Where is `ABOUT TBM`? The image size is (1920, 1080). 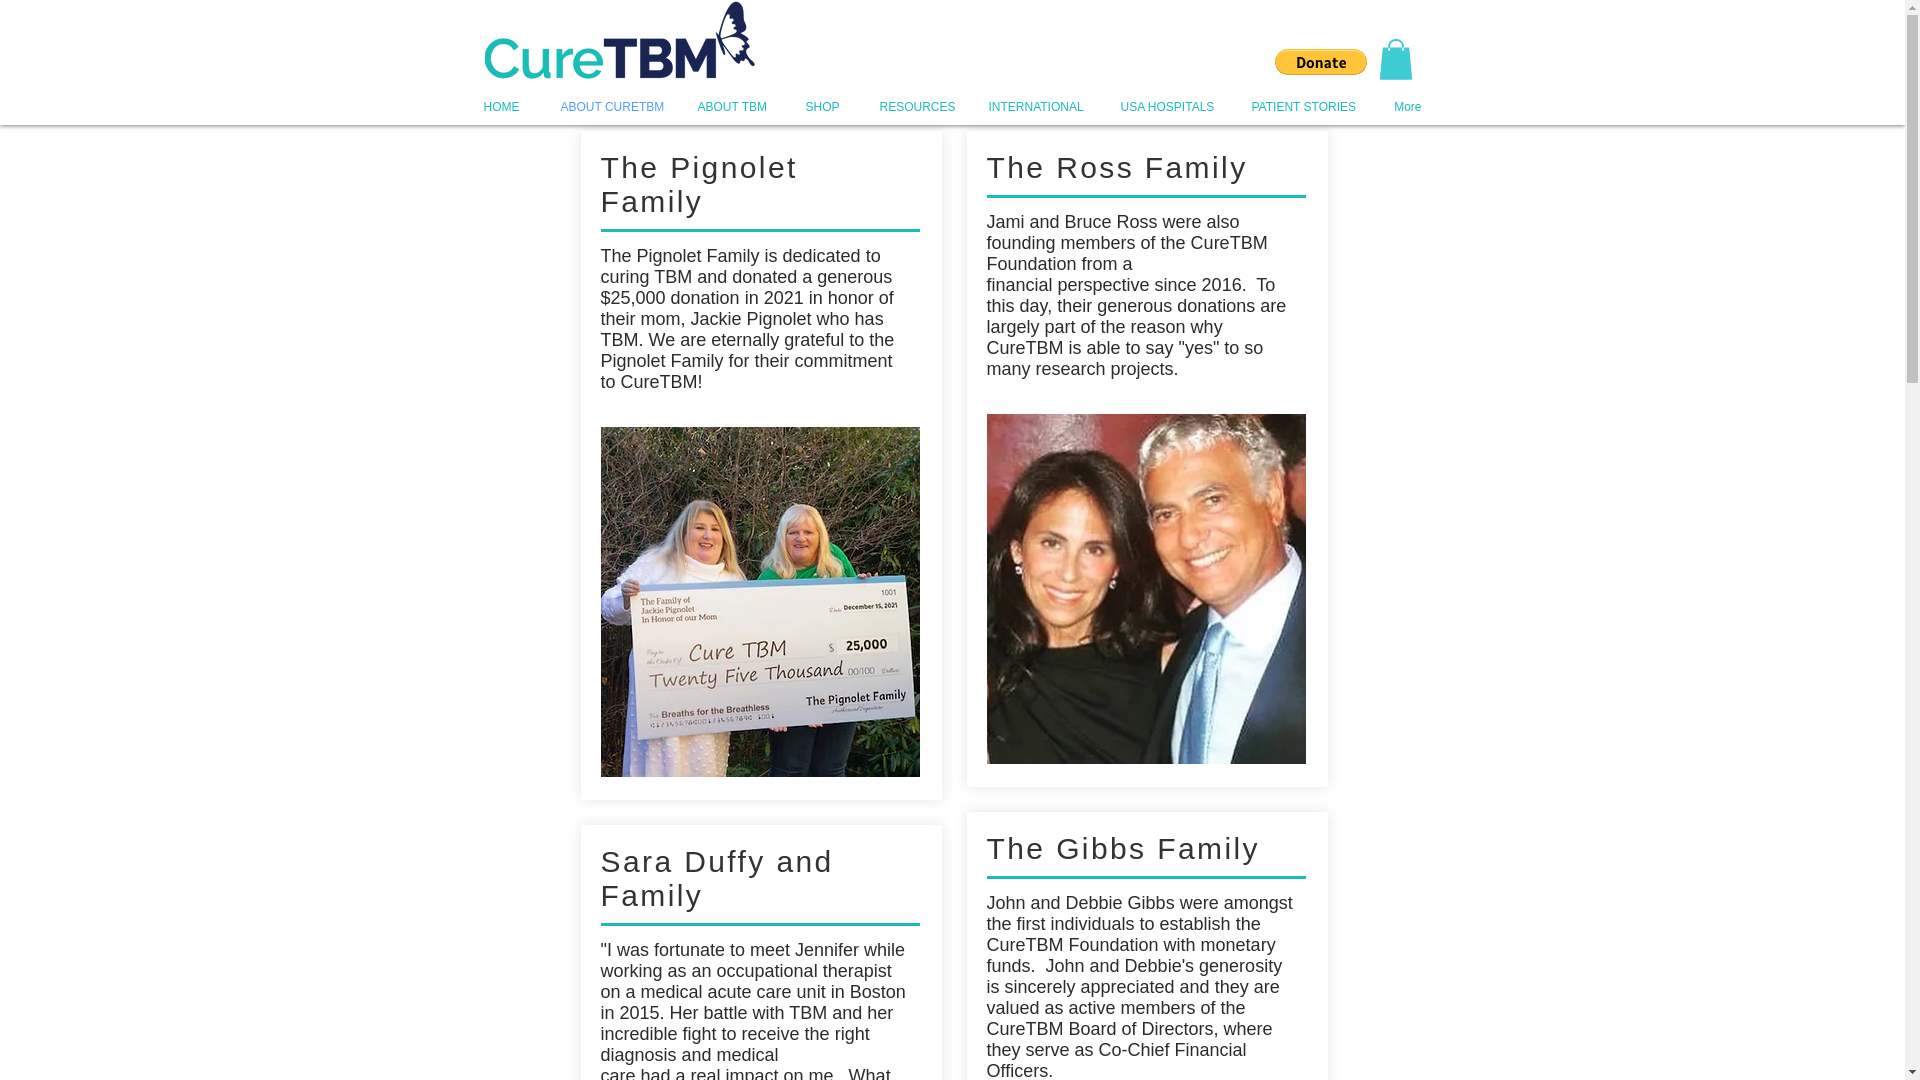
ABOUT TBM is located at coordinates (729, 106).